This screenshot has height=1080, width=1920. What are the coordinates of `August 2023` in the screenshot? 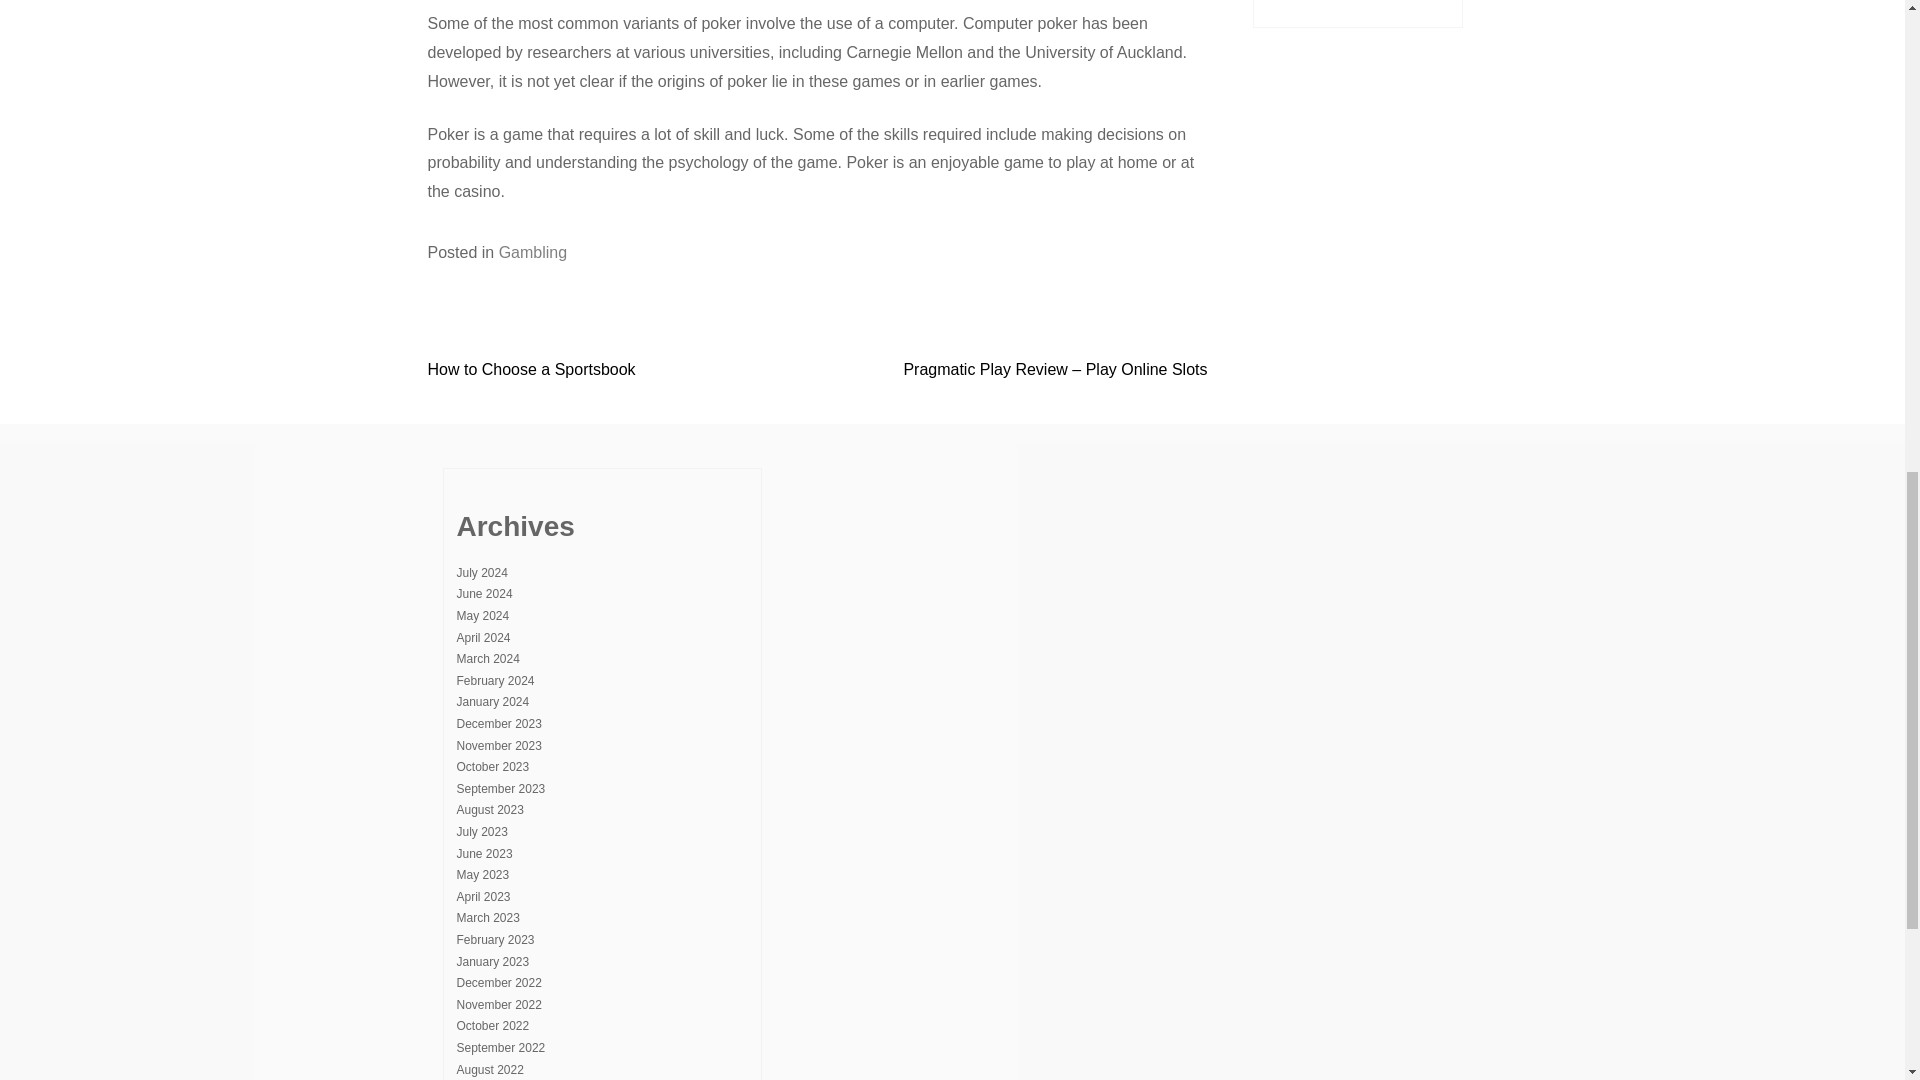 It's located at (489, 810).